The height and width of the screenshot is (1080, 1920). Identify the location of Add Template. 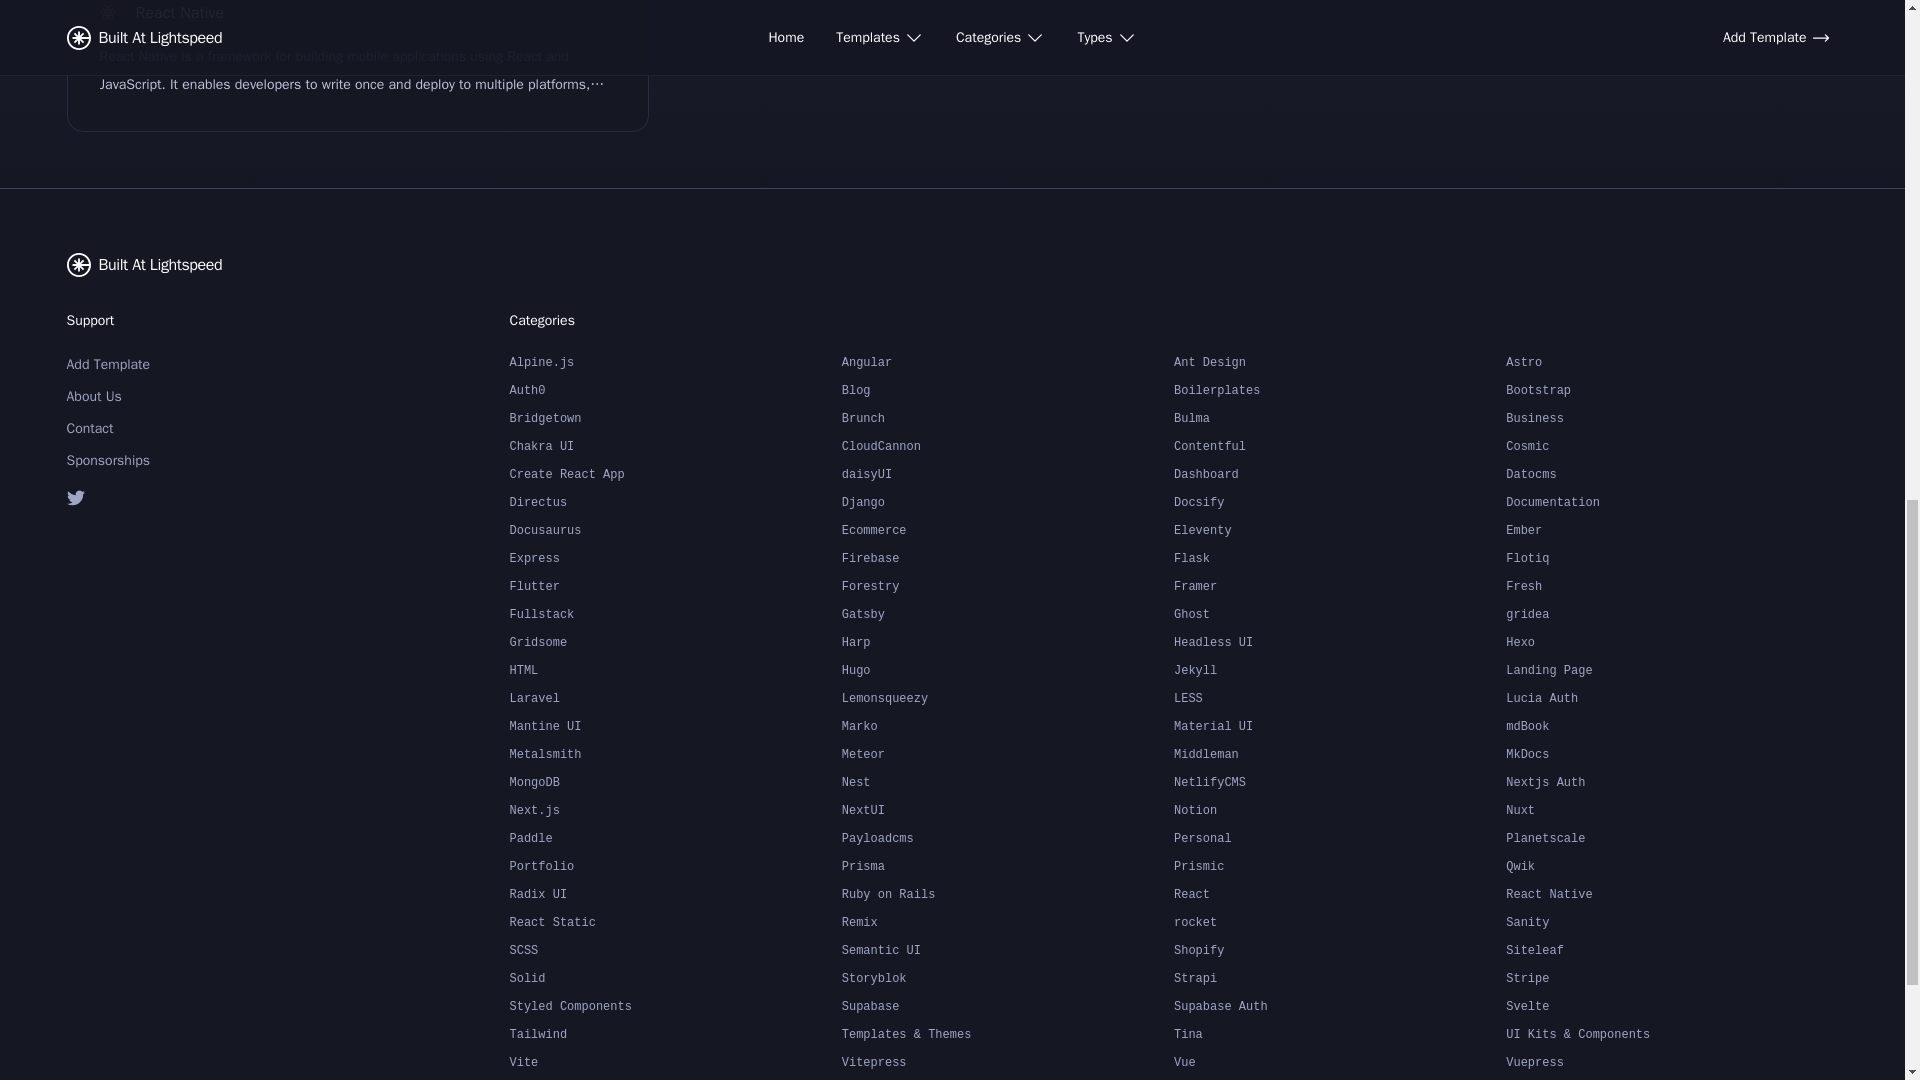
(168, 364).